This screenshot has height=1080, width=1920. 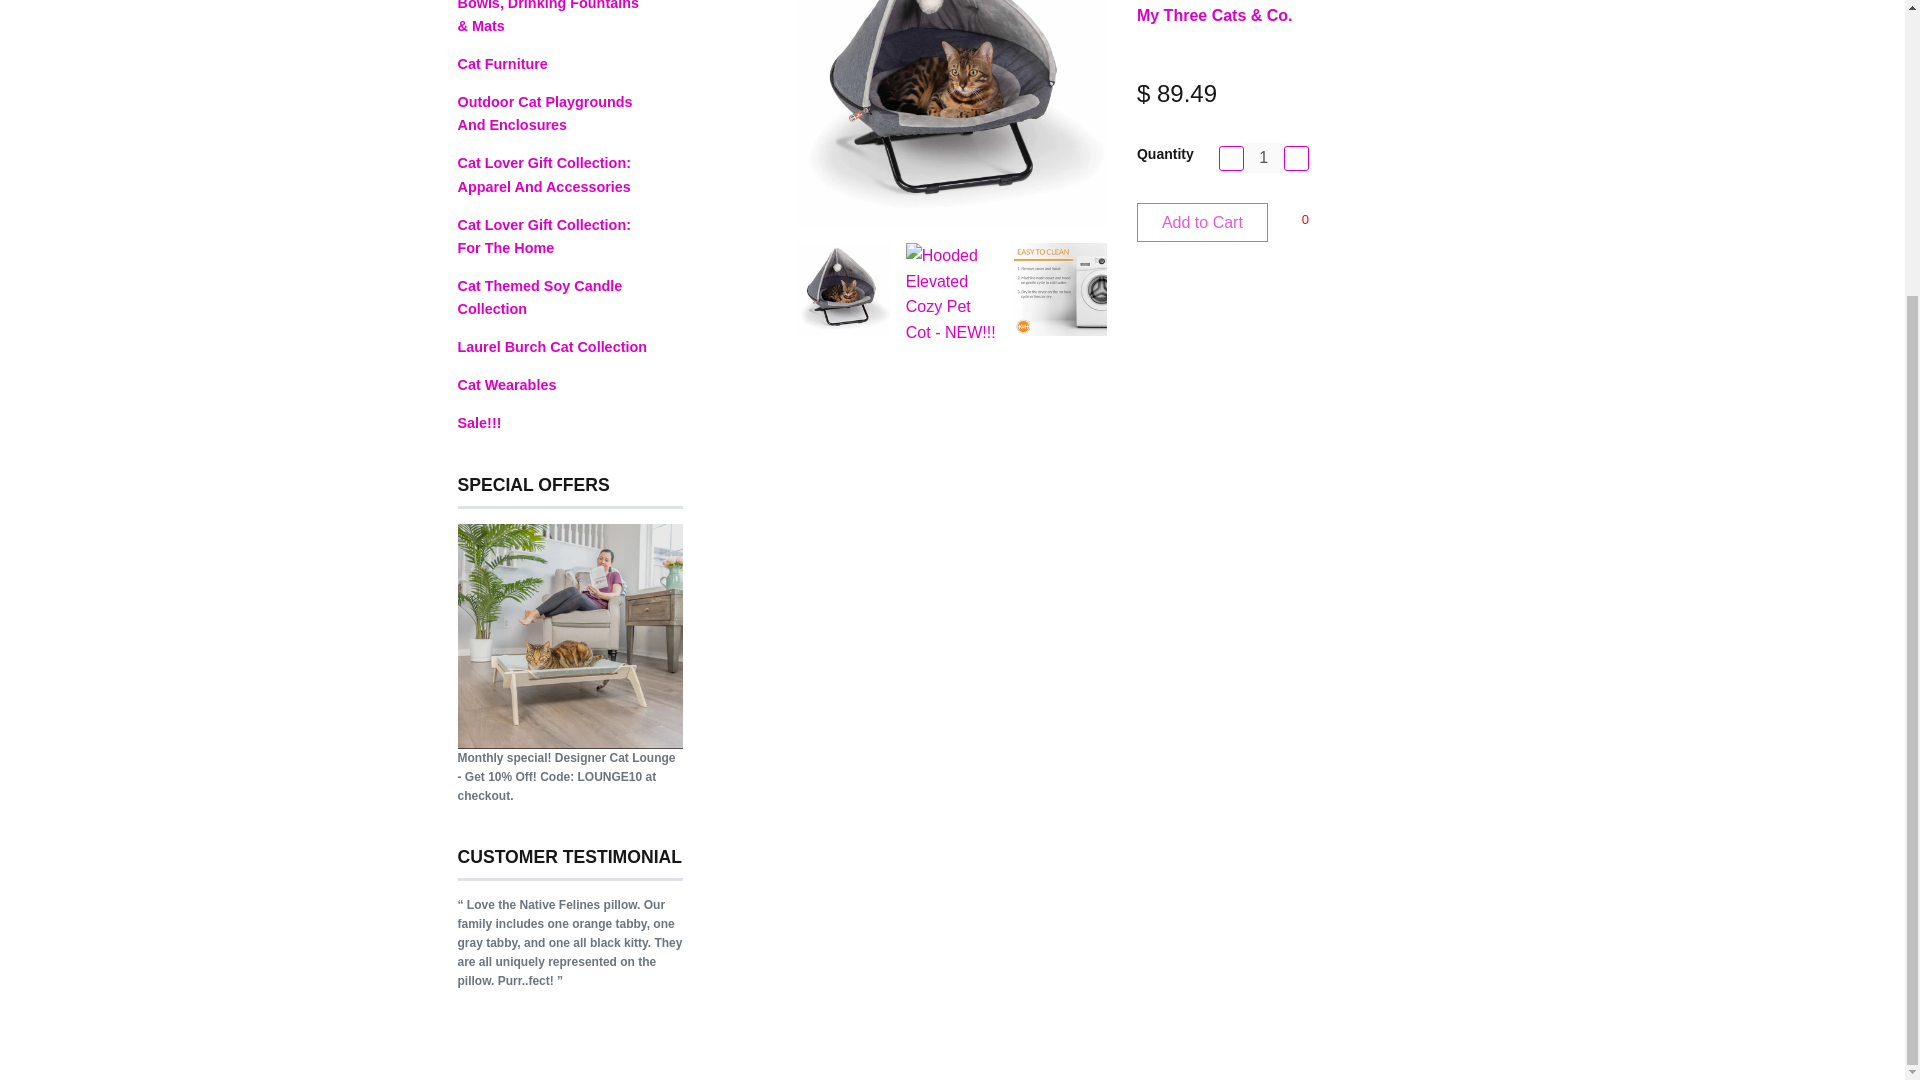 I want to click on 1, so click(x=1264, y=157).